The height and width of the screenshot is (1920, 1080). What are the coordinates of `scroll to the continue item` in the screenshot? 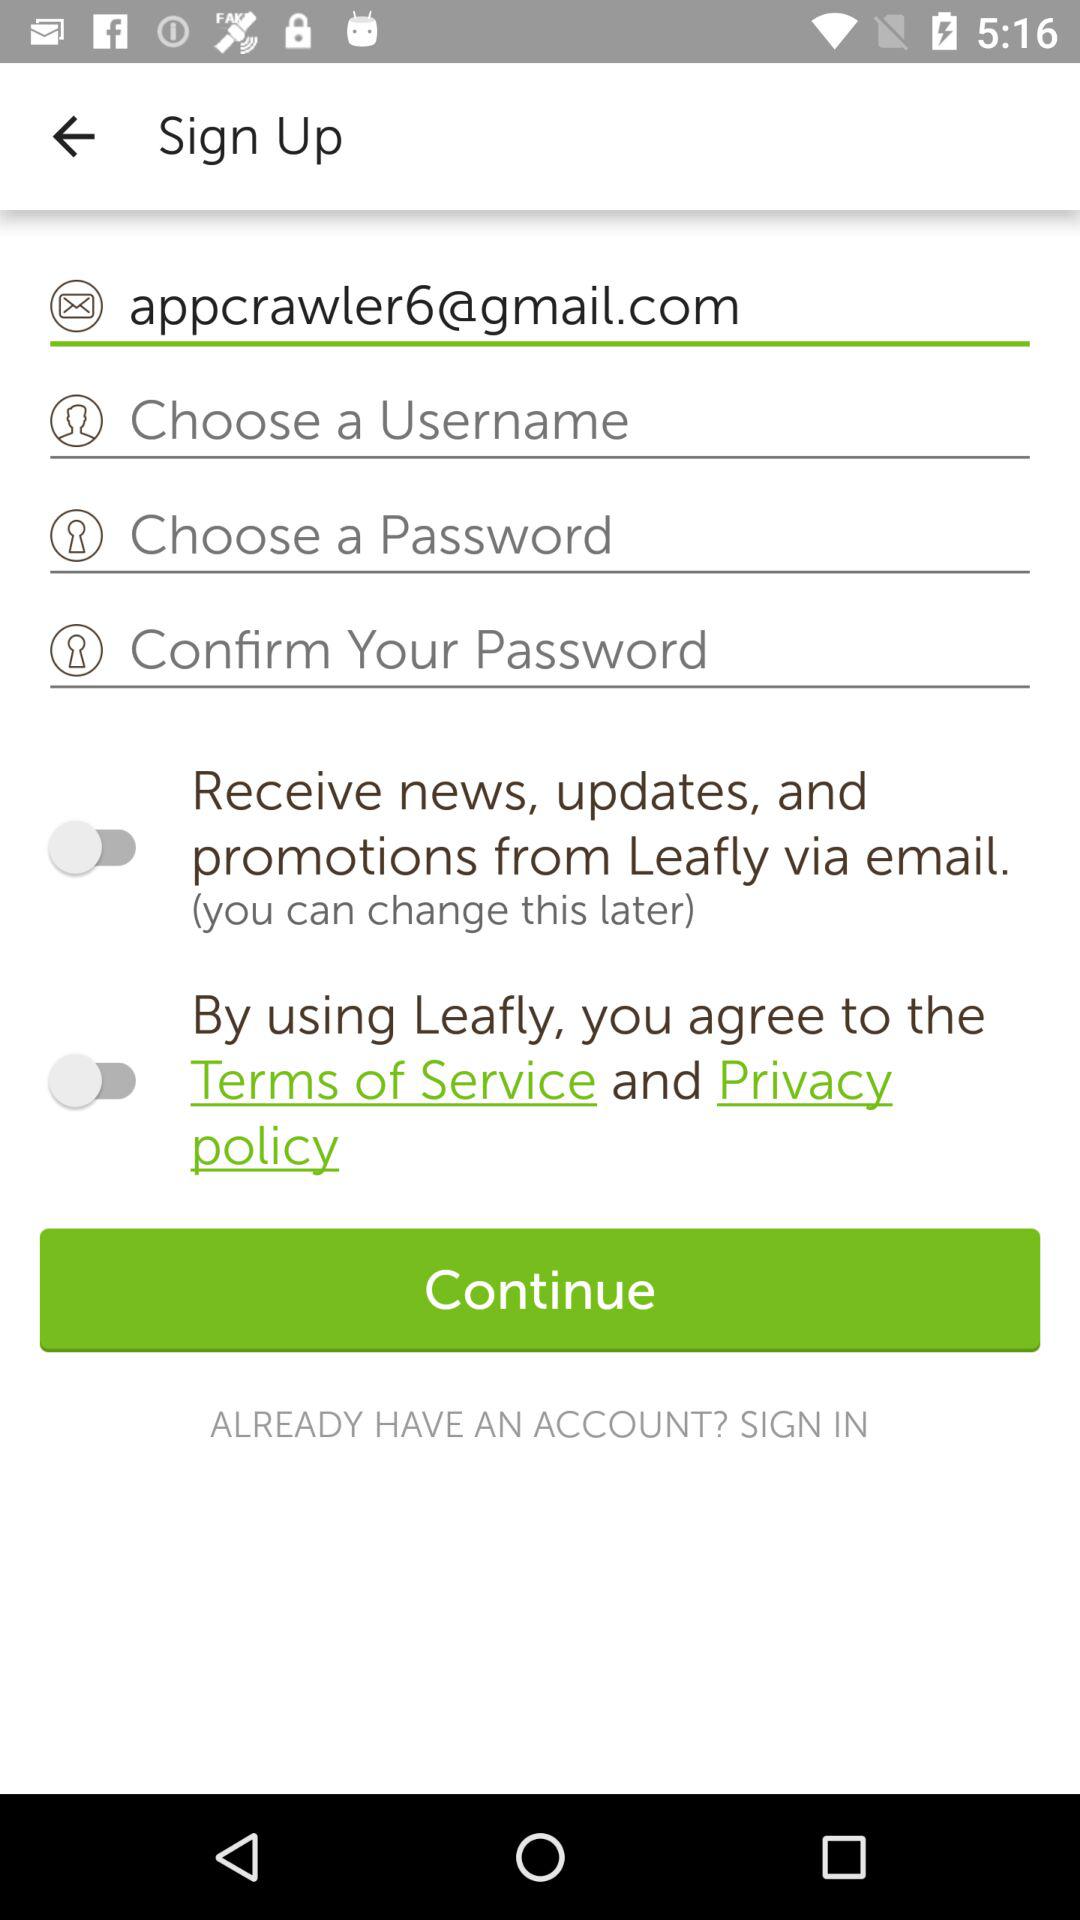 It's located at (540, 1290).